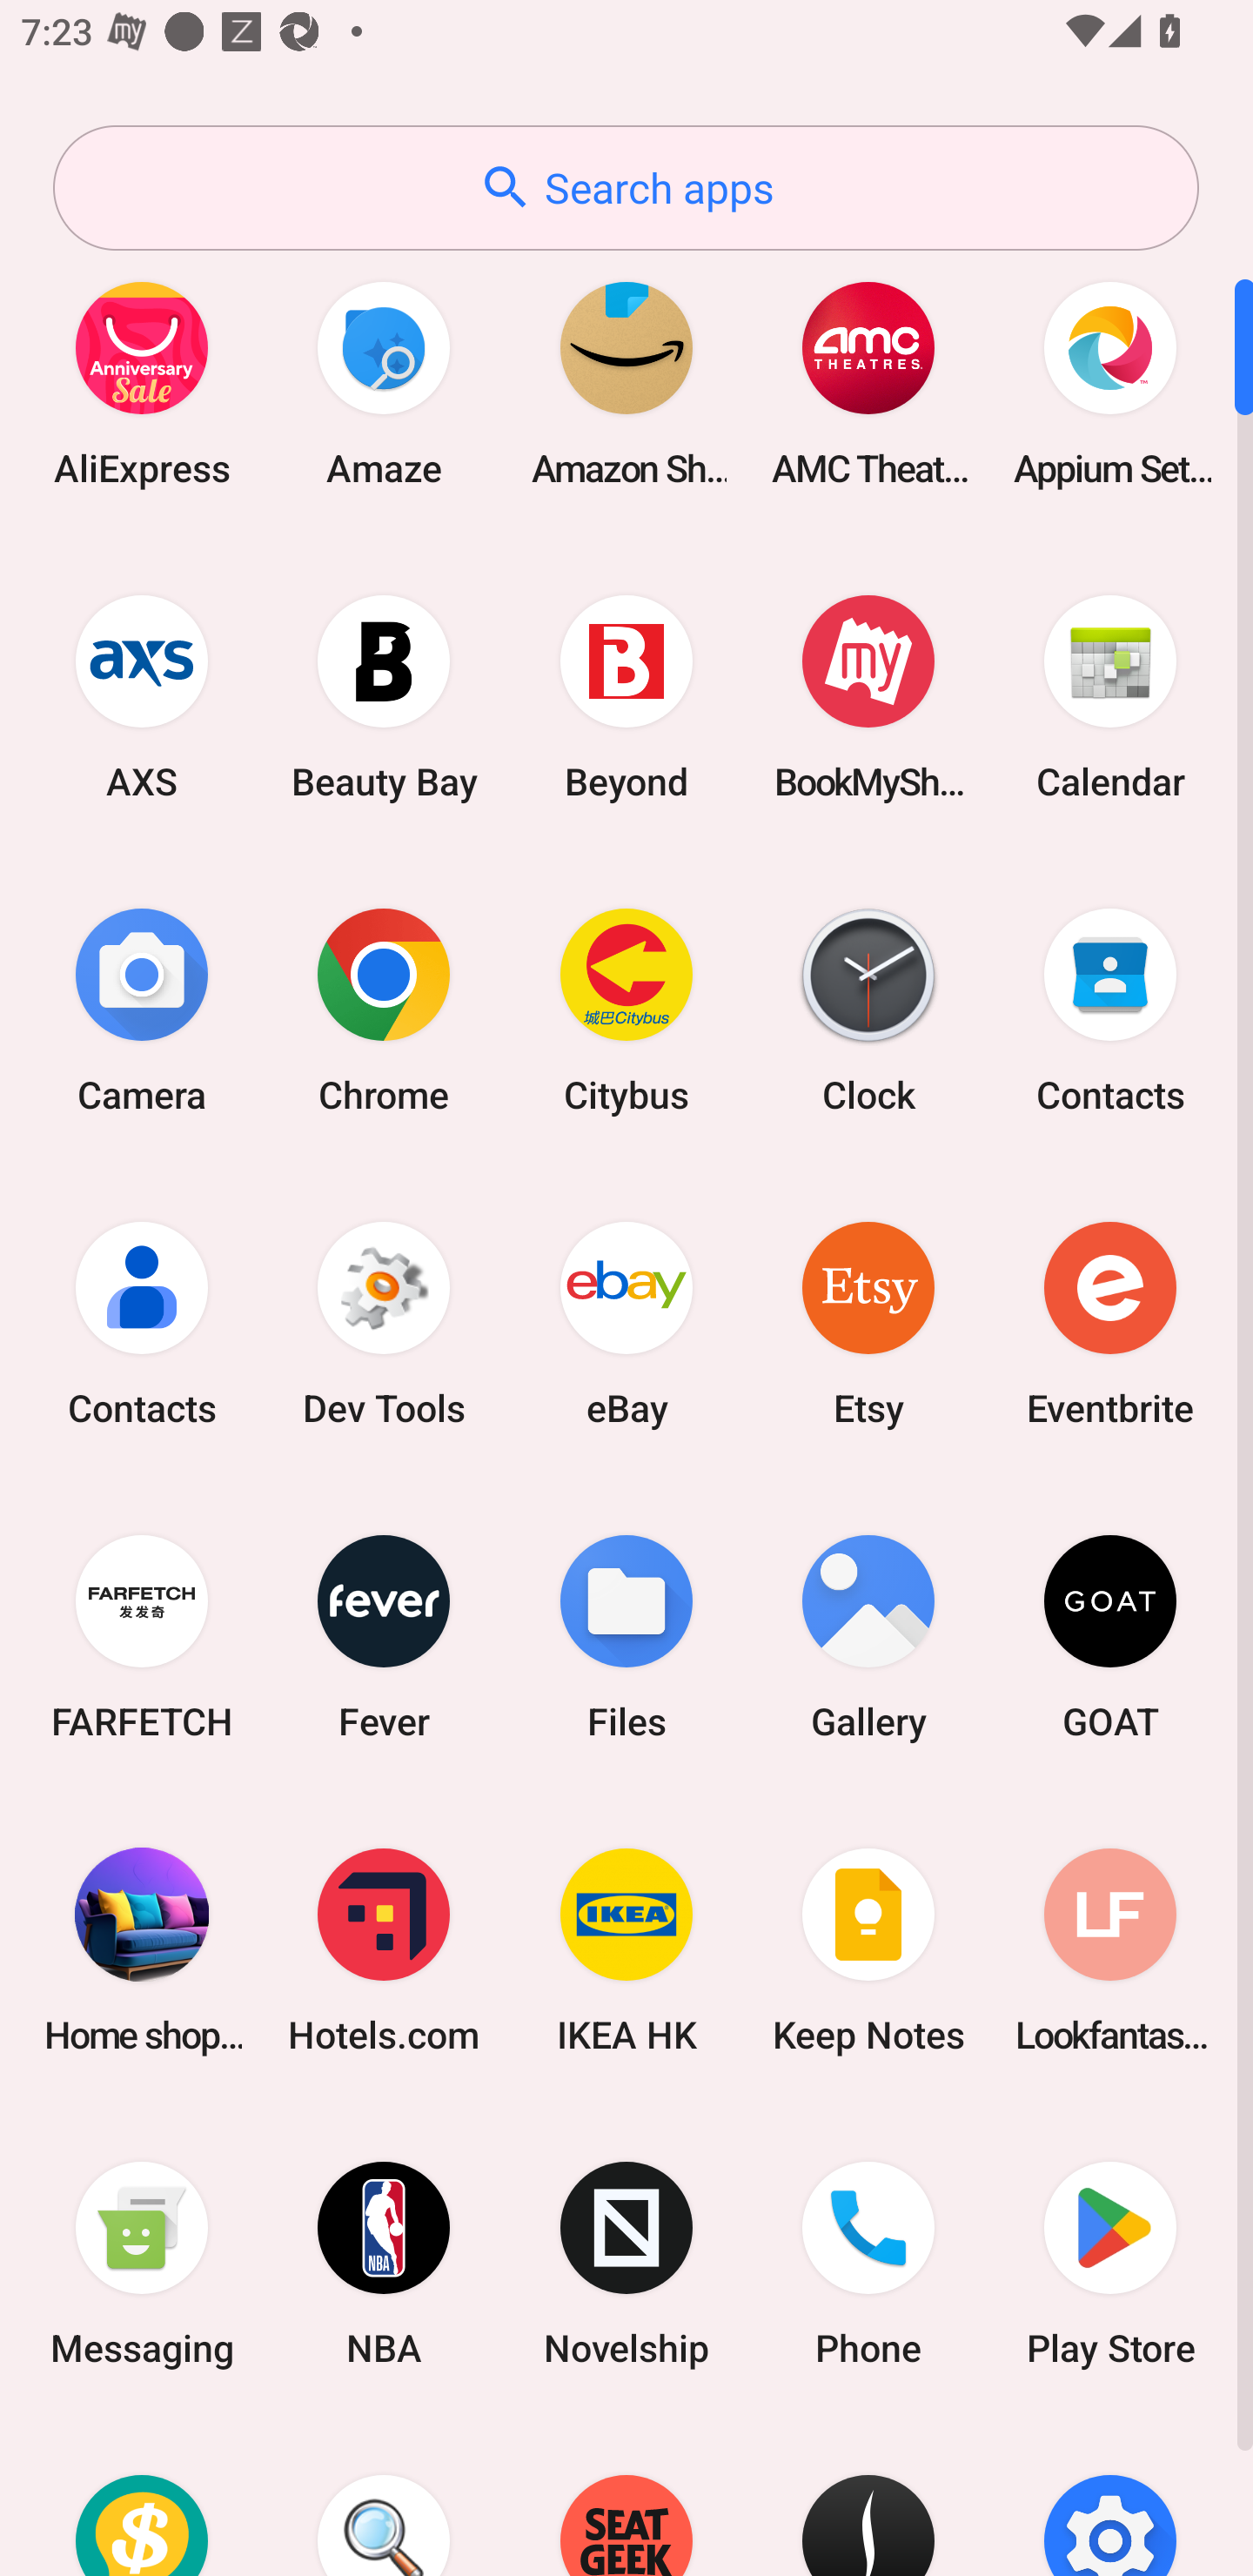 The height and width of the screenshot is (2576, 1253). I want to click on GOAT, so click(1110, 1636).